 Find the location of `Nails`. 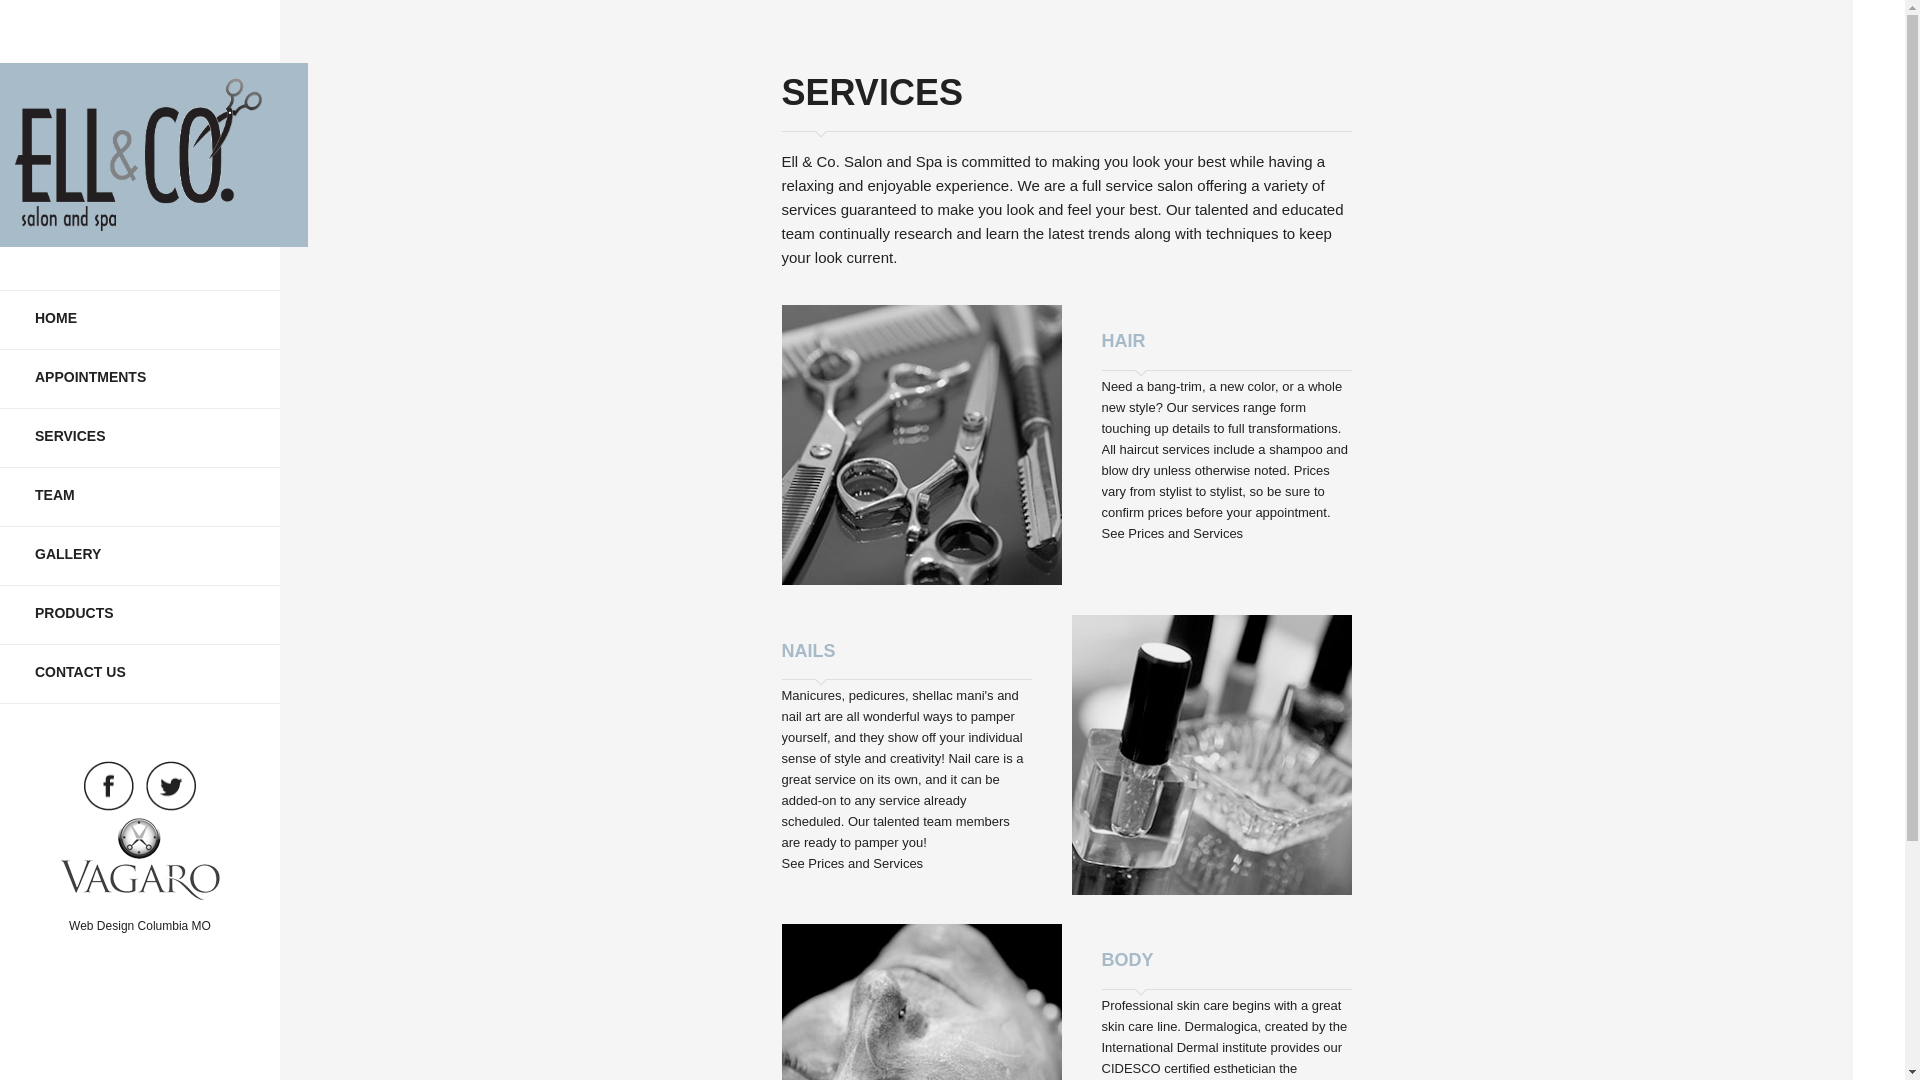

Nails is located at coordinates (852, 863).